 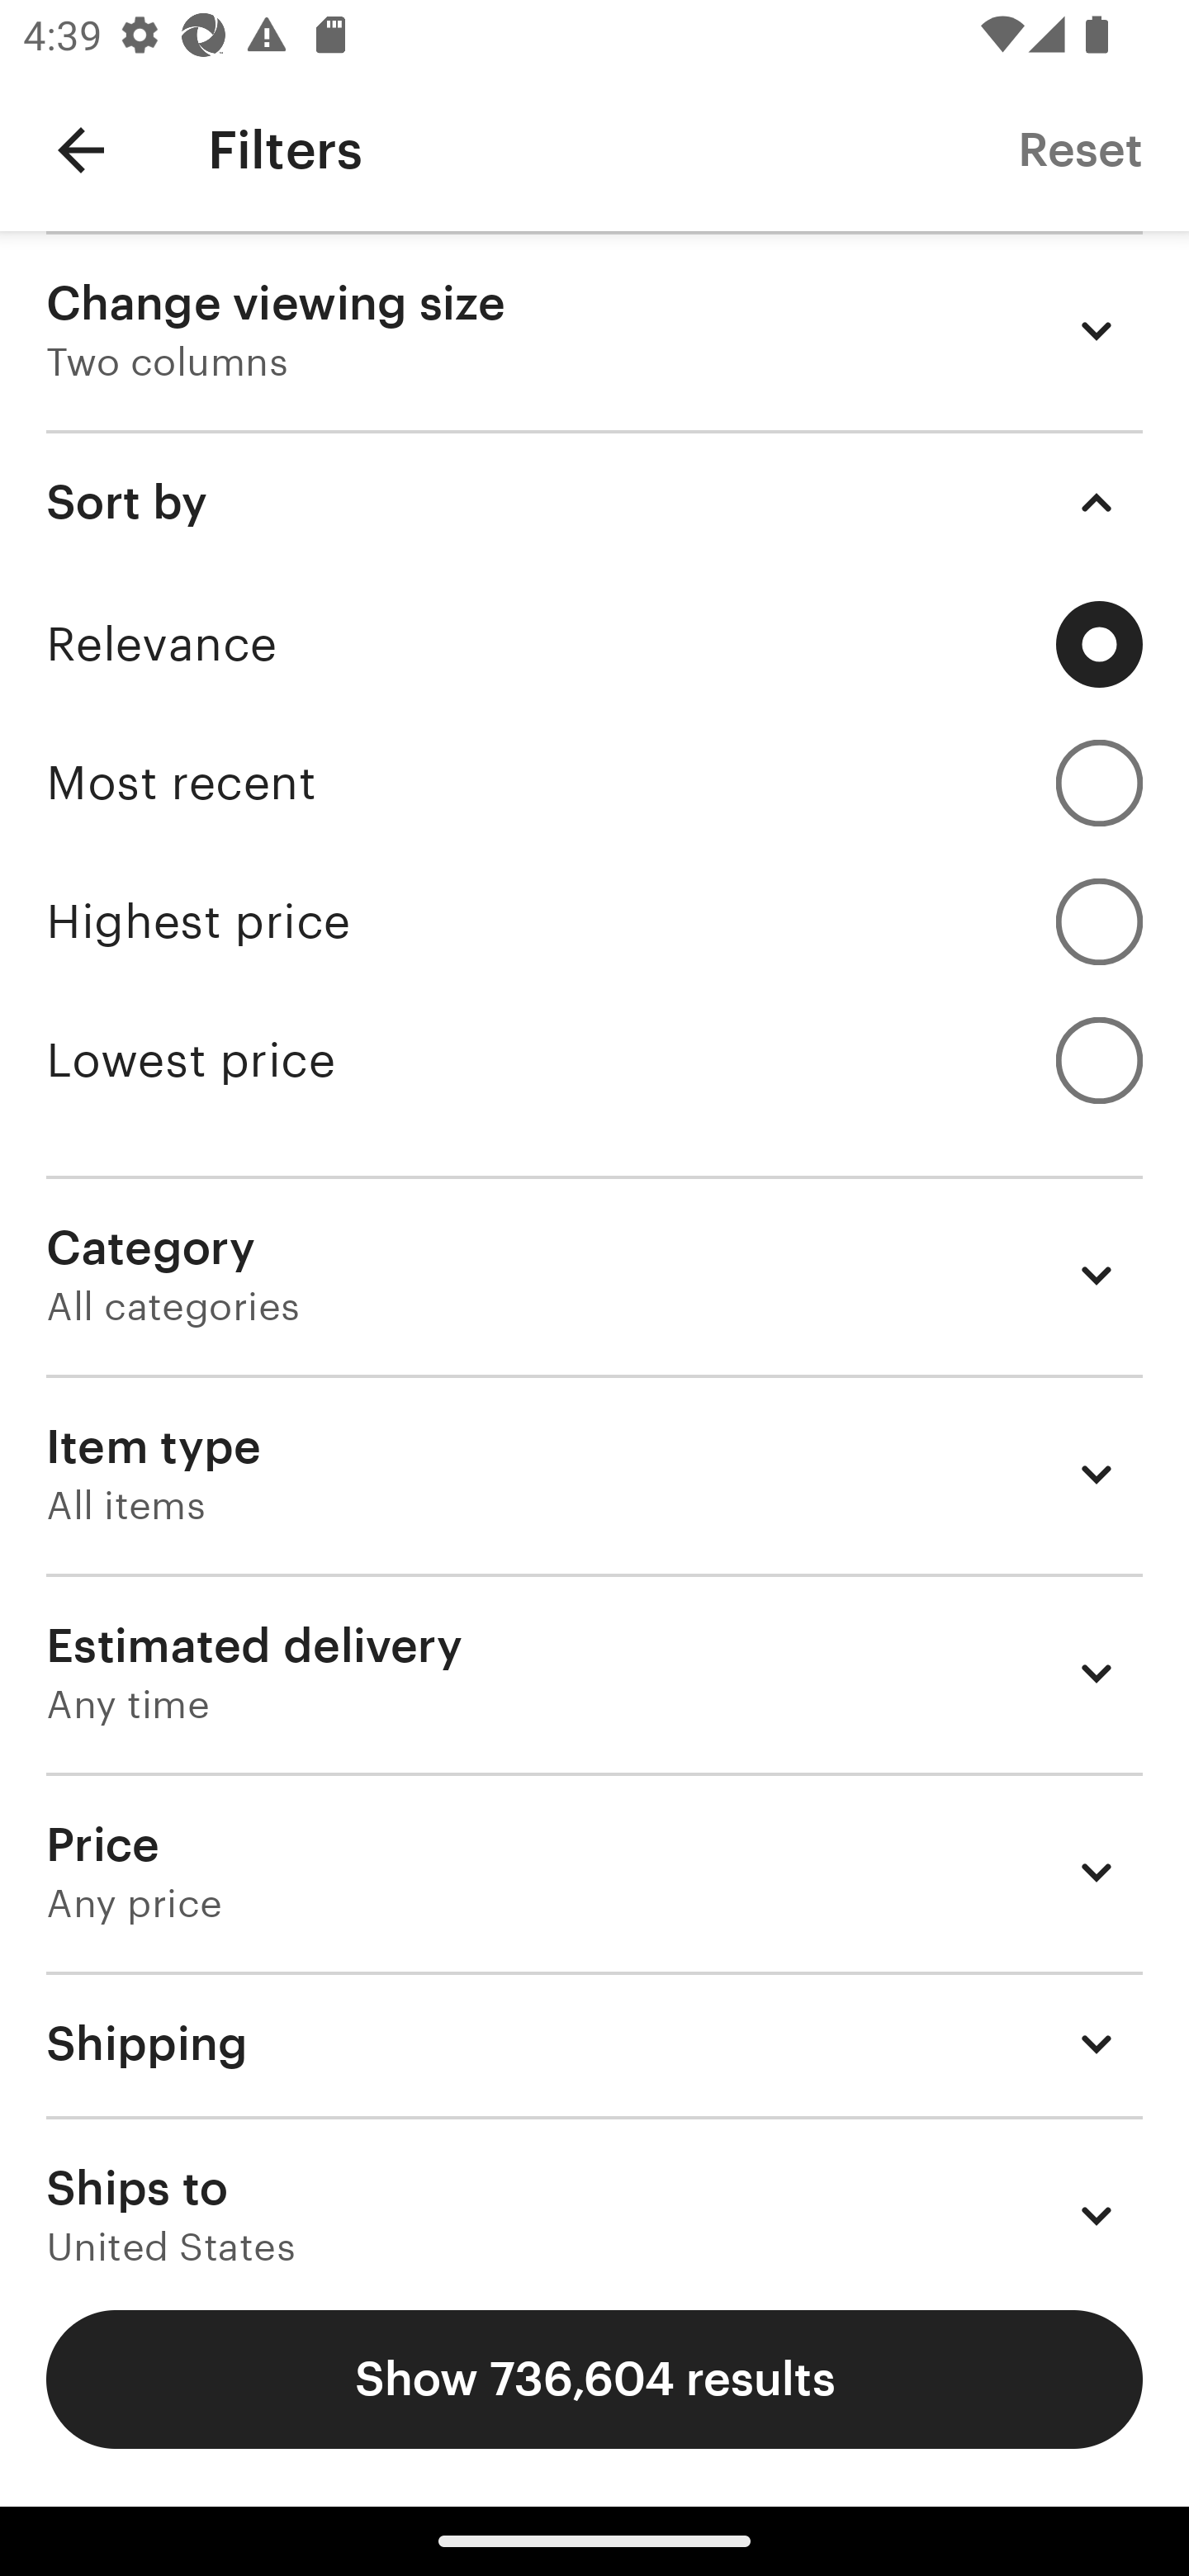 I want to click on Shipping, so click(x=594, y=2043).